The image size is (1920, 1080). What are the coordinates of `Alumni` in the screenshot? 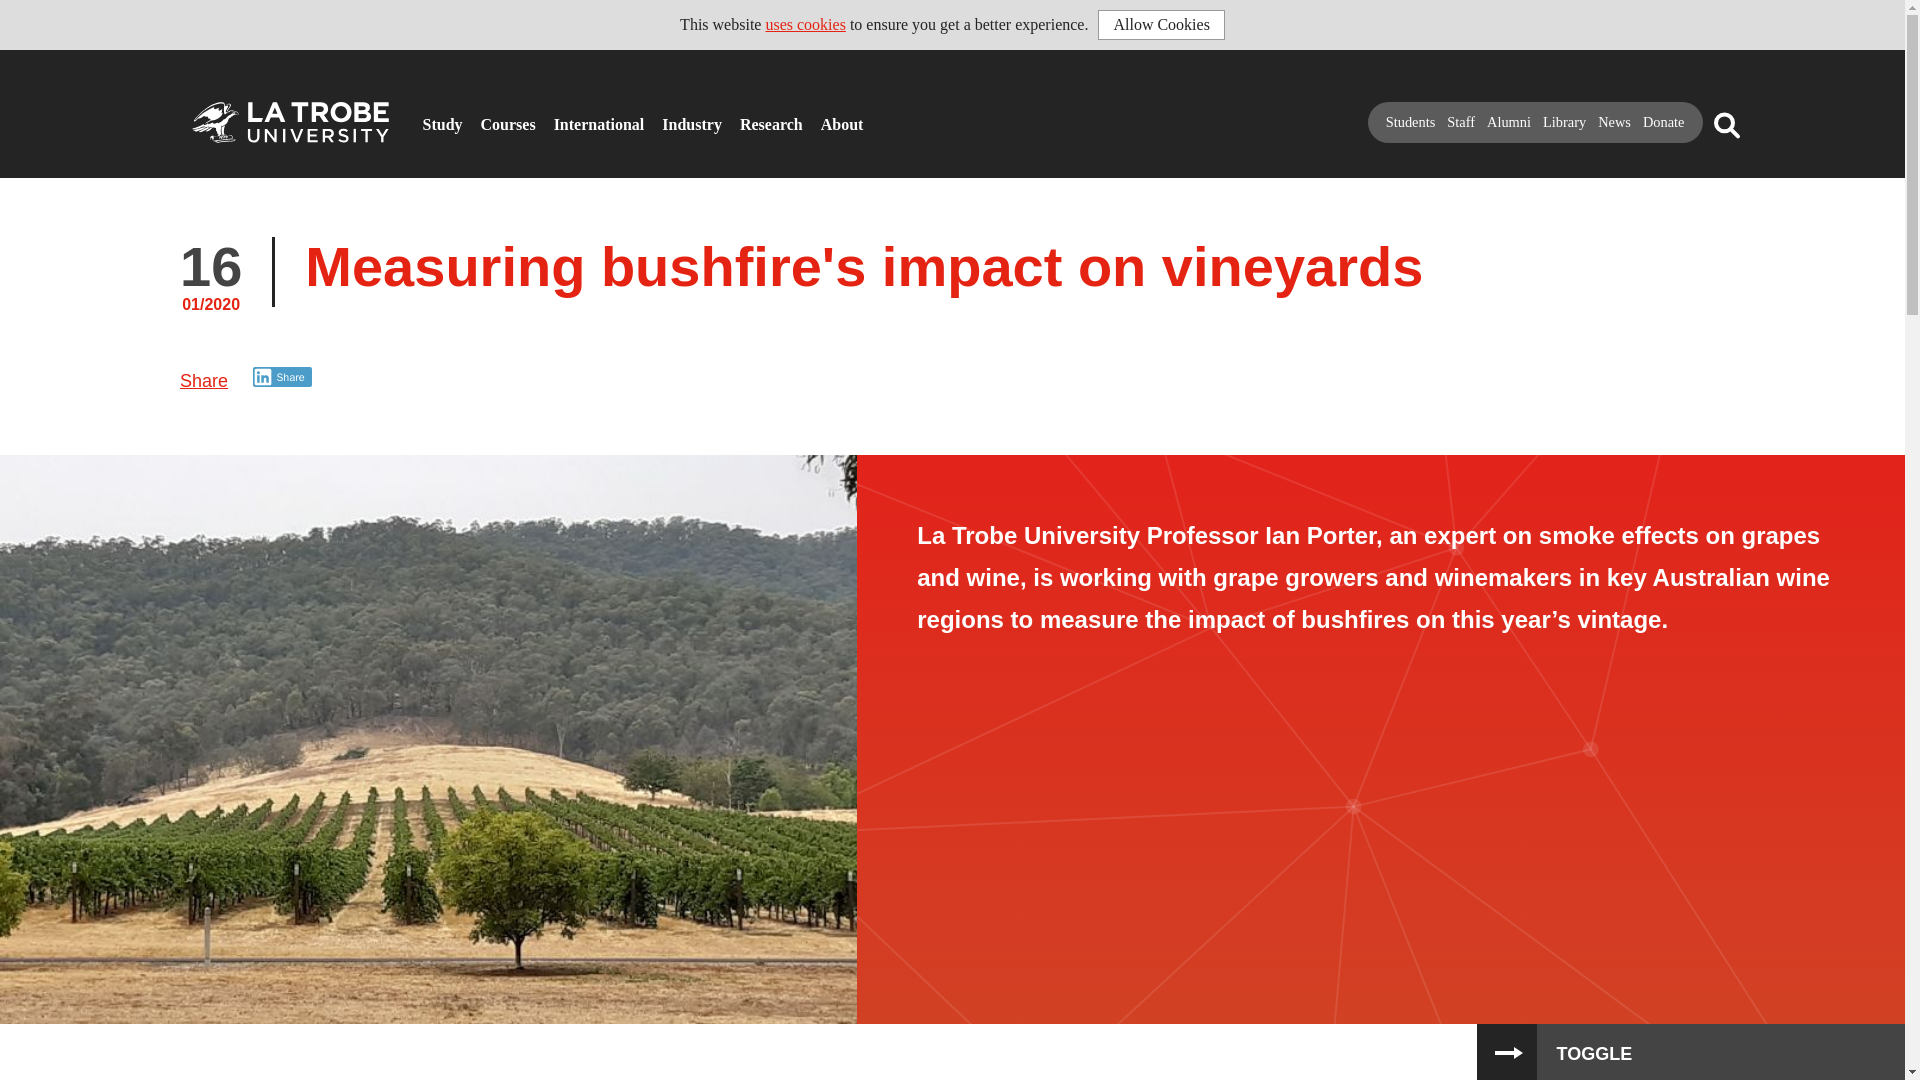 It's located at (1508, 122).